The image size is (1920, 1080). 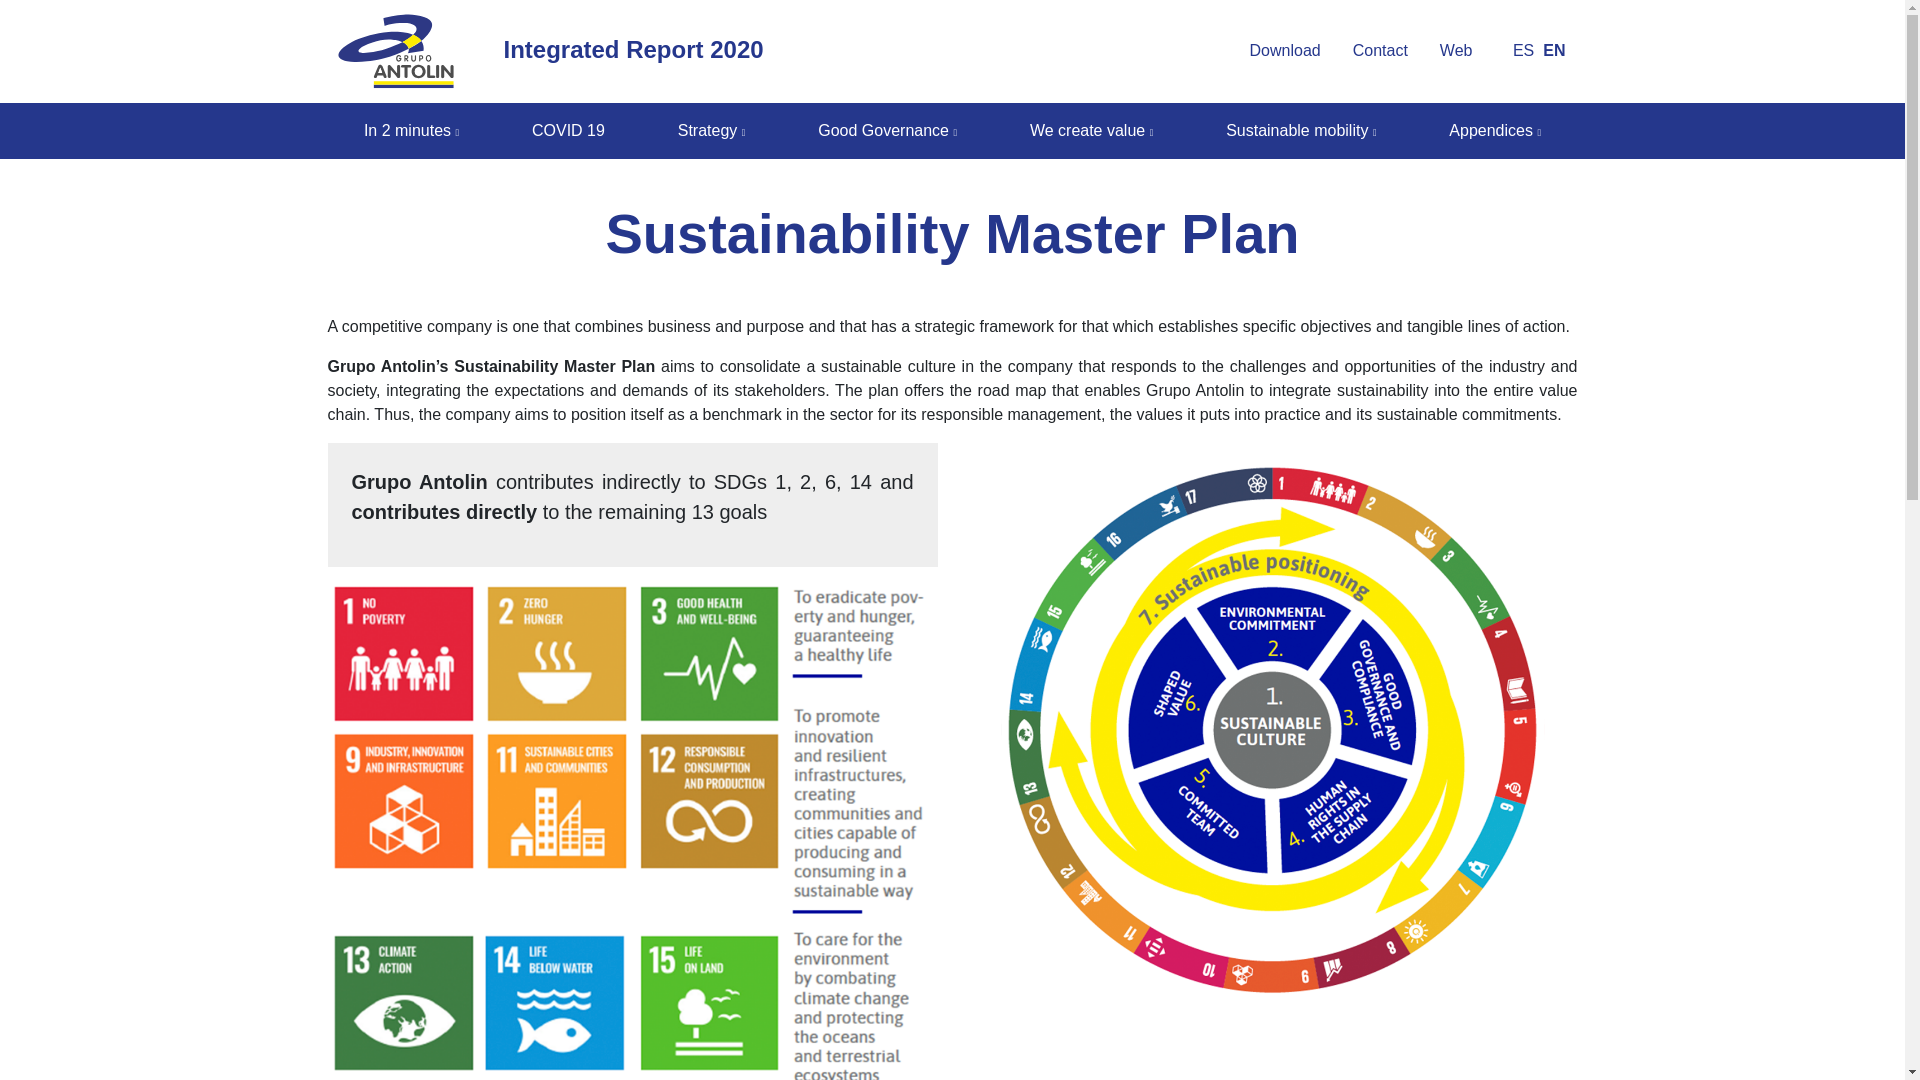 I want to click on Download, so click(x=1284, y=50).